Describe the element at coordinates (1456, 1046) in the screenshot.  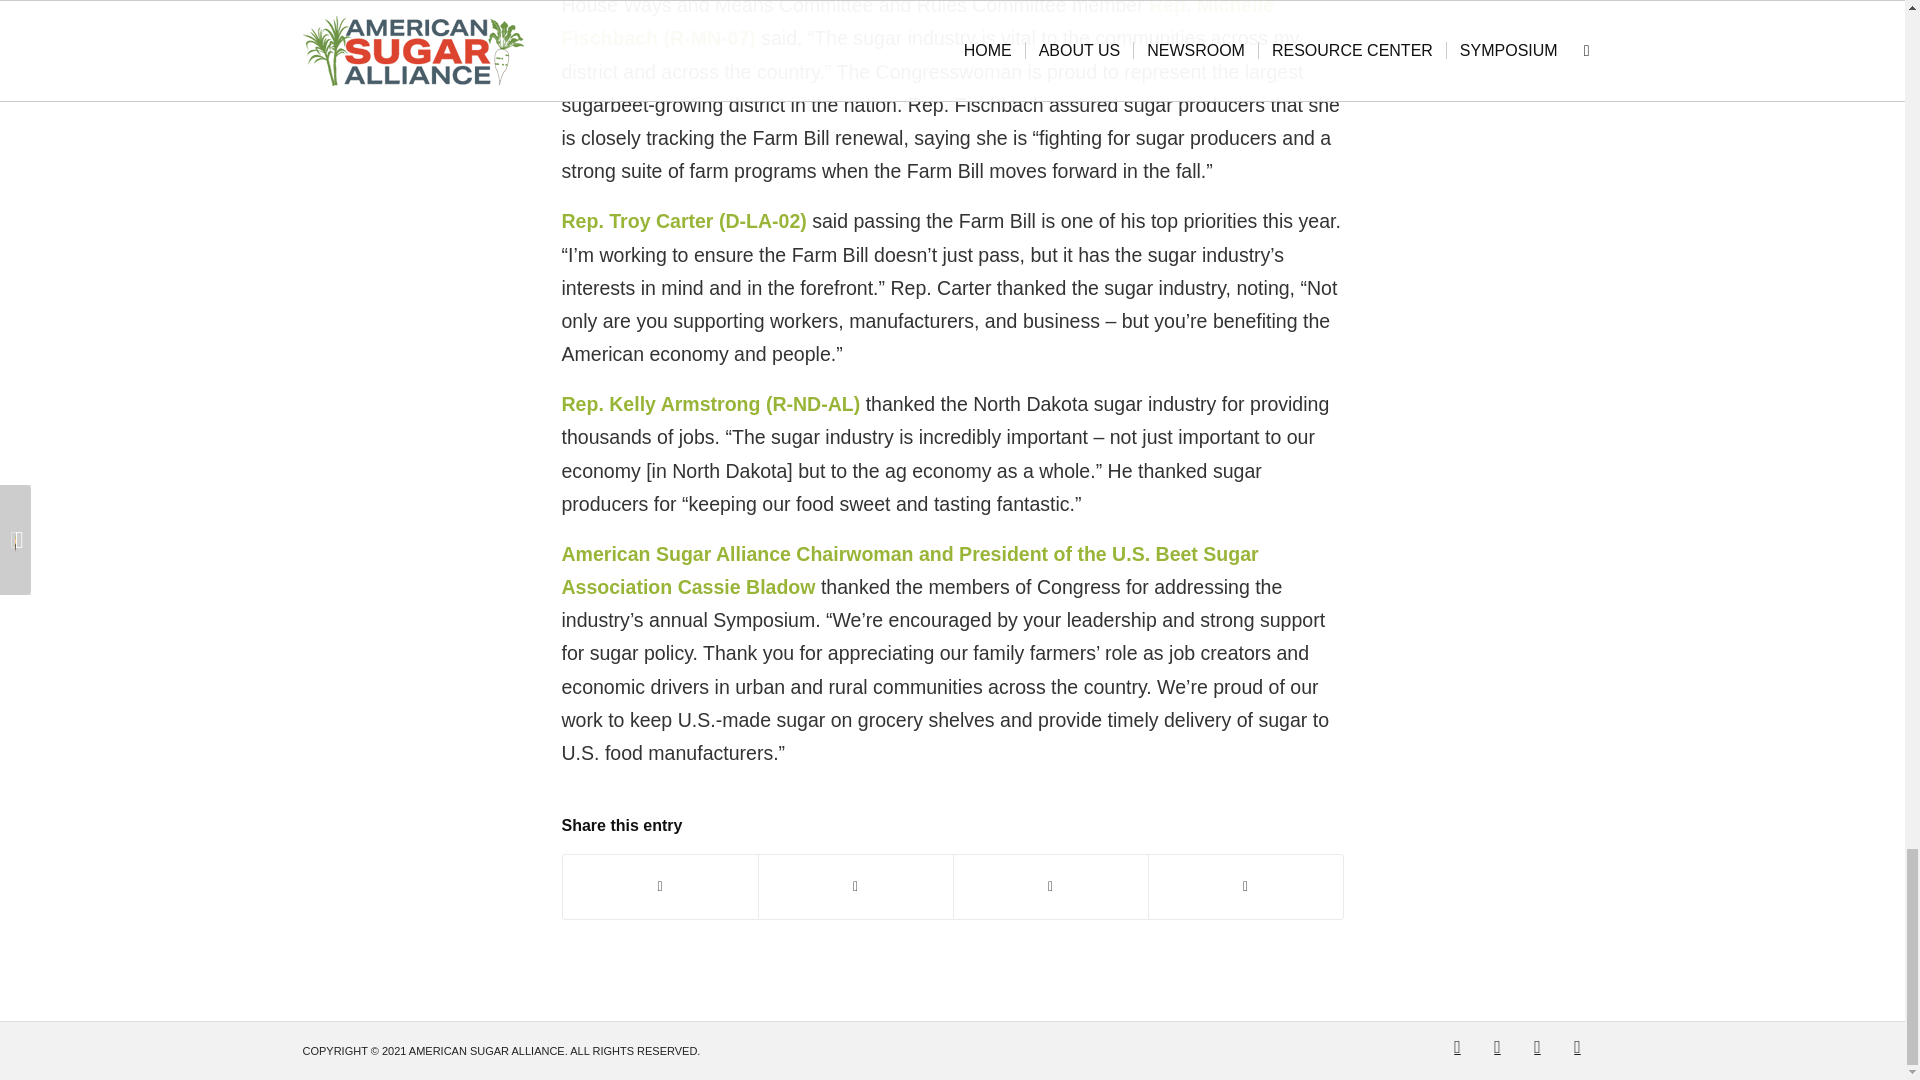
I see `Twitter` at that location.